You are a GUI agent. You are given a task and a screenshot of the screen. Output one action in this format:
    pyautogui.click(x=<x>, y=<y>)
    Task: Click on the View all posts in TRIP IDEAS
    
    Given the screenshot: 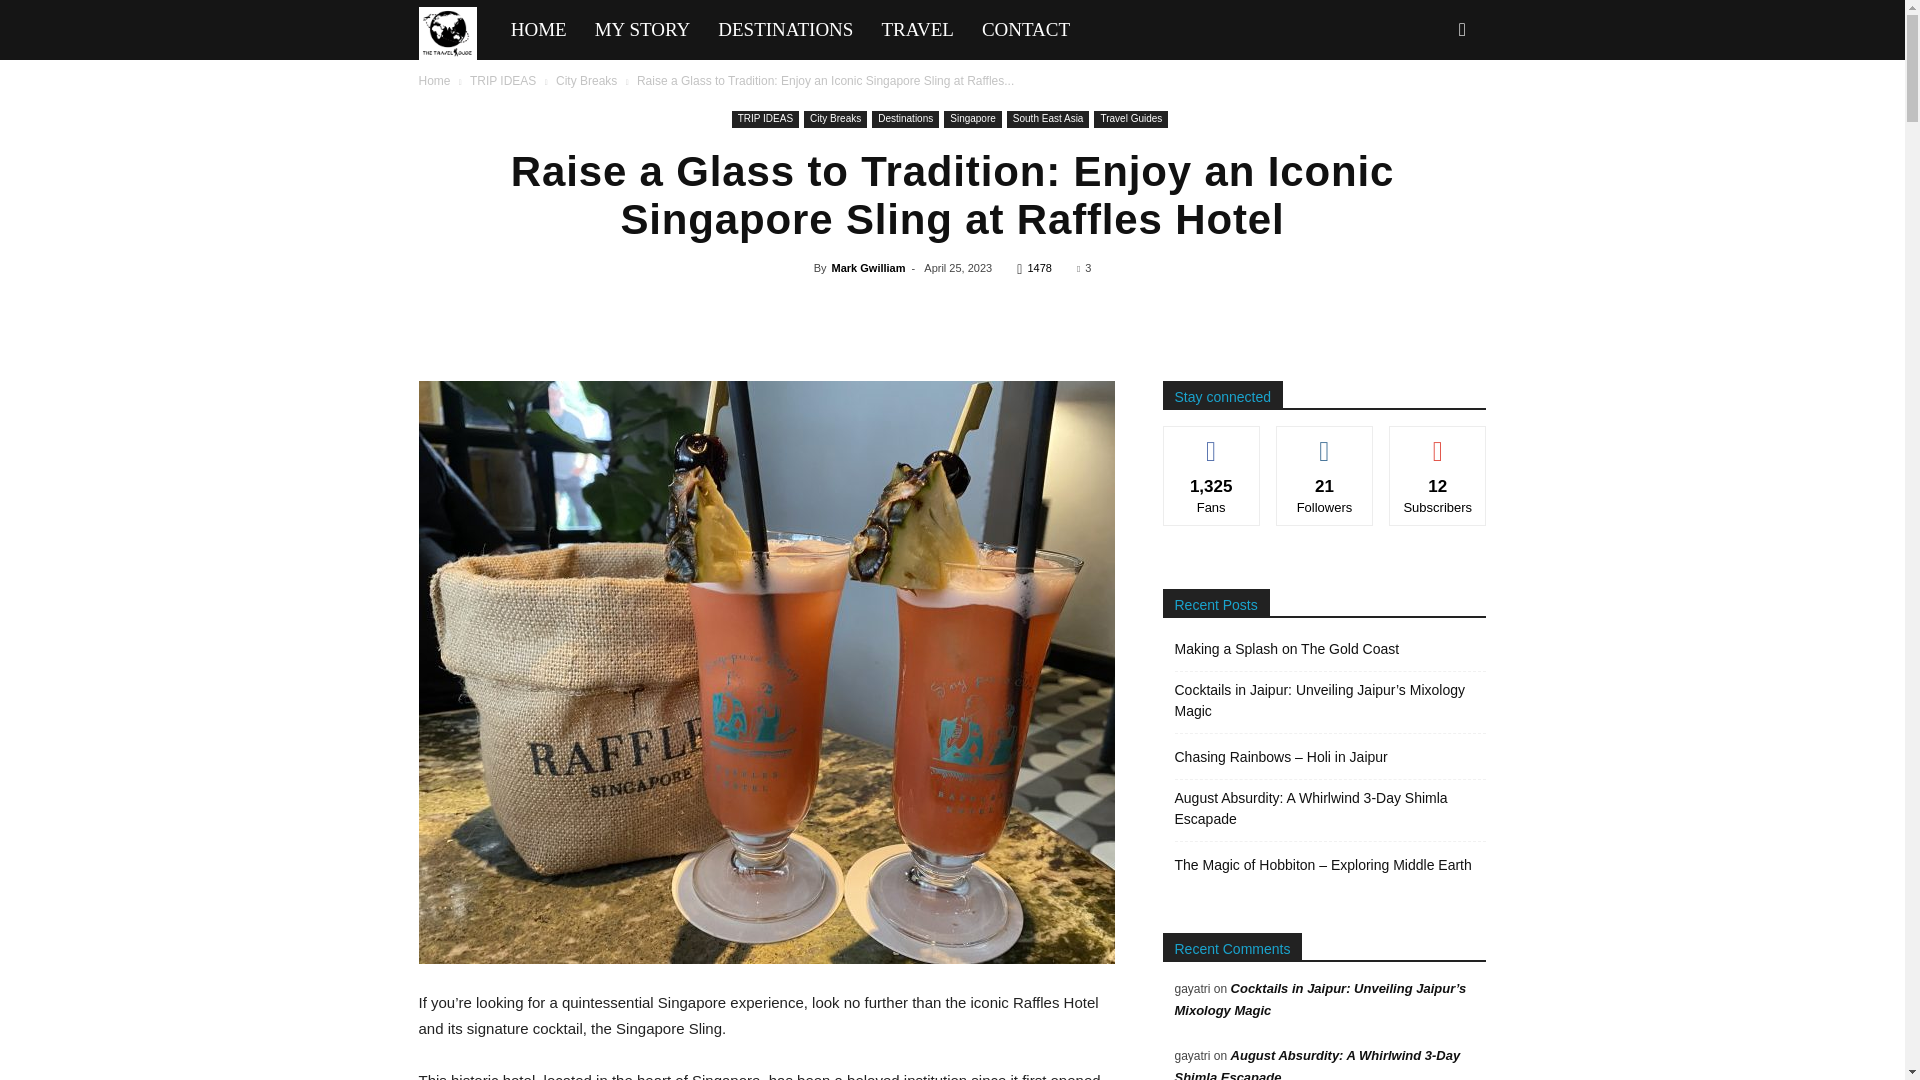 What is the action you would take?
    pyautogui.click(x=502, y=80)
    